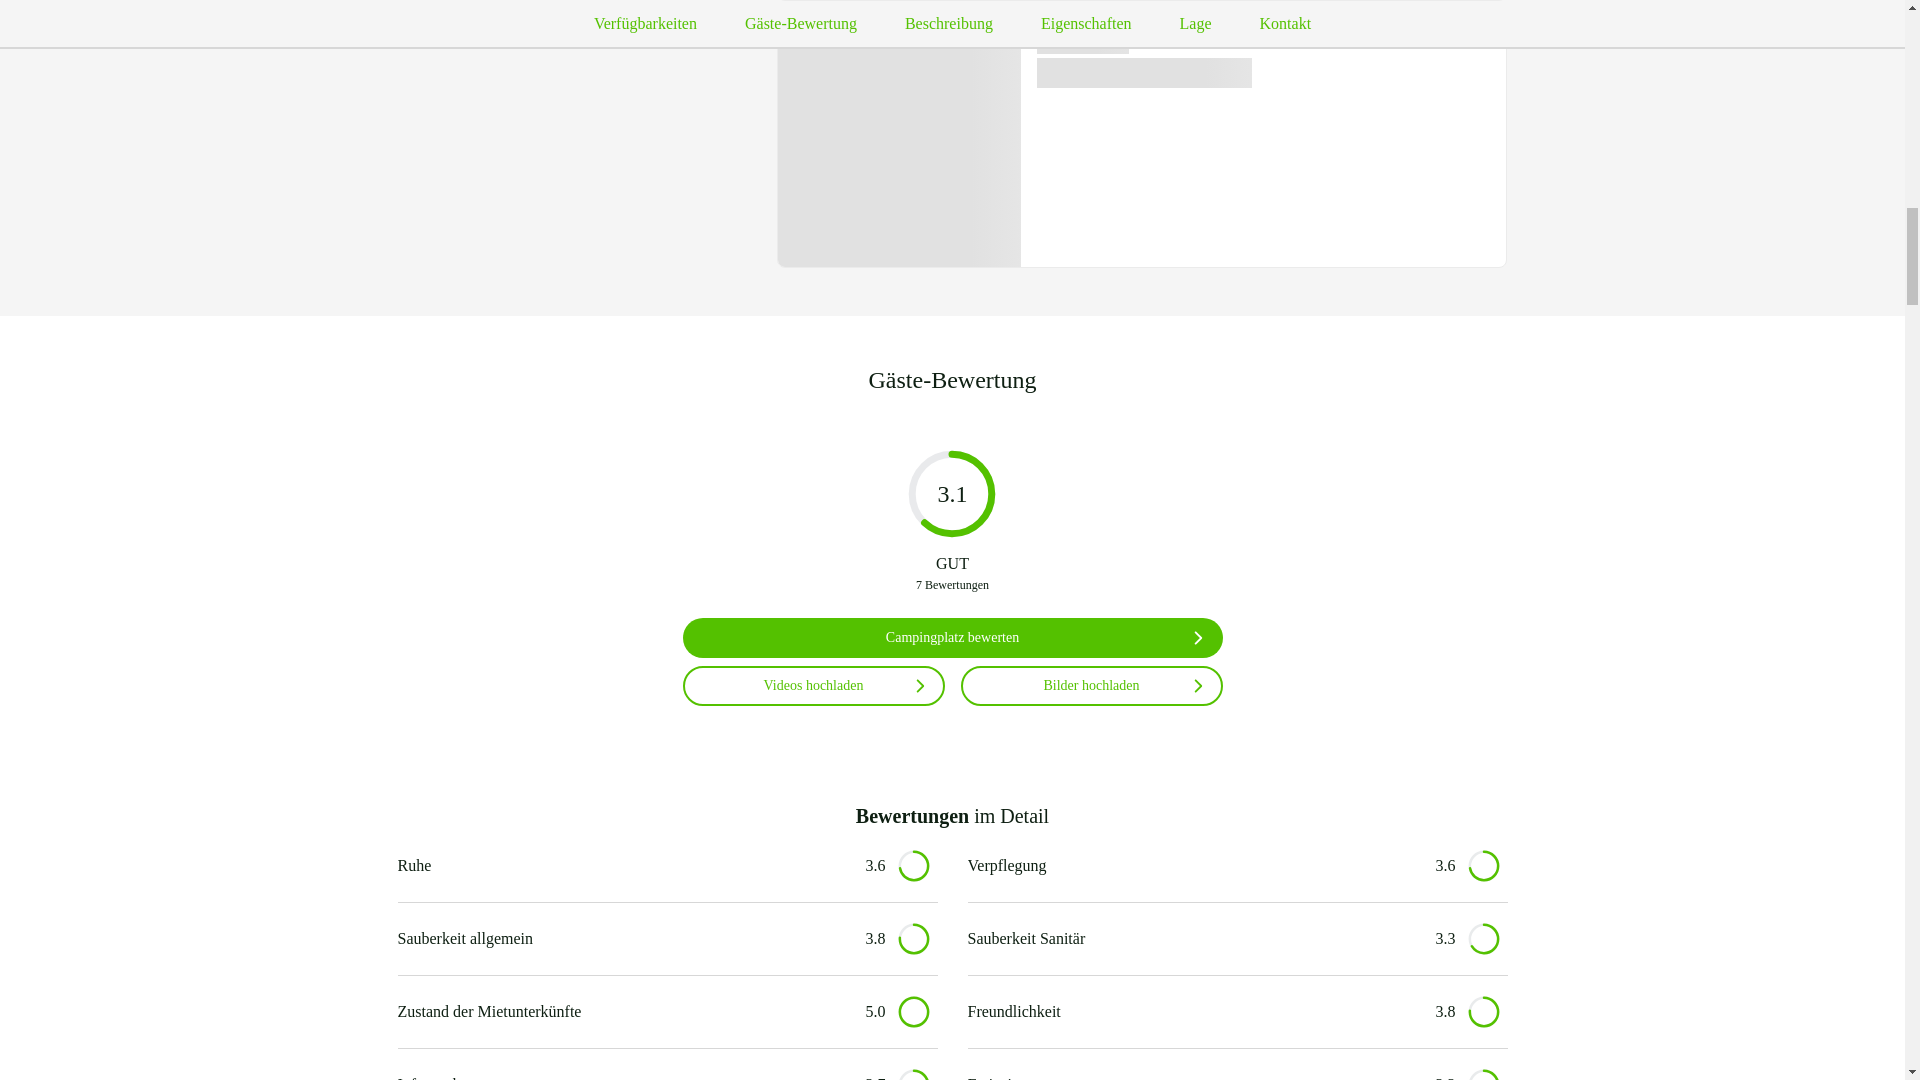 This screenshot has height=1080, width=1920. What do you see at coordinates (812, 686) in the screenshot?
I see `Videos hochladen` at bounding box center [812, 686].